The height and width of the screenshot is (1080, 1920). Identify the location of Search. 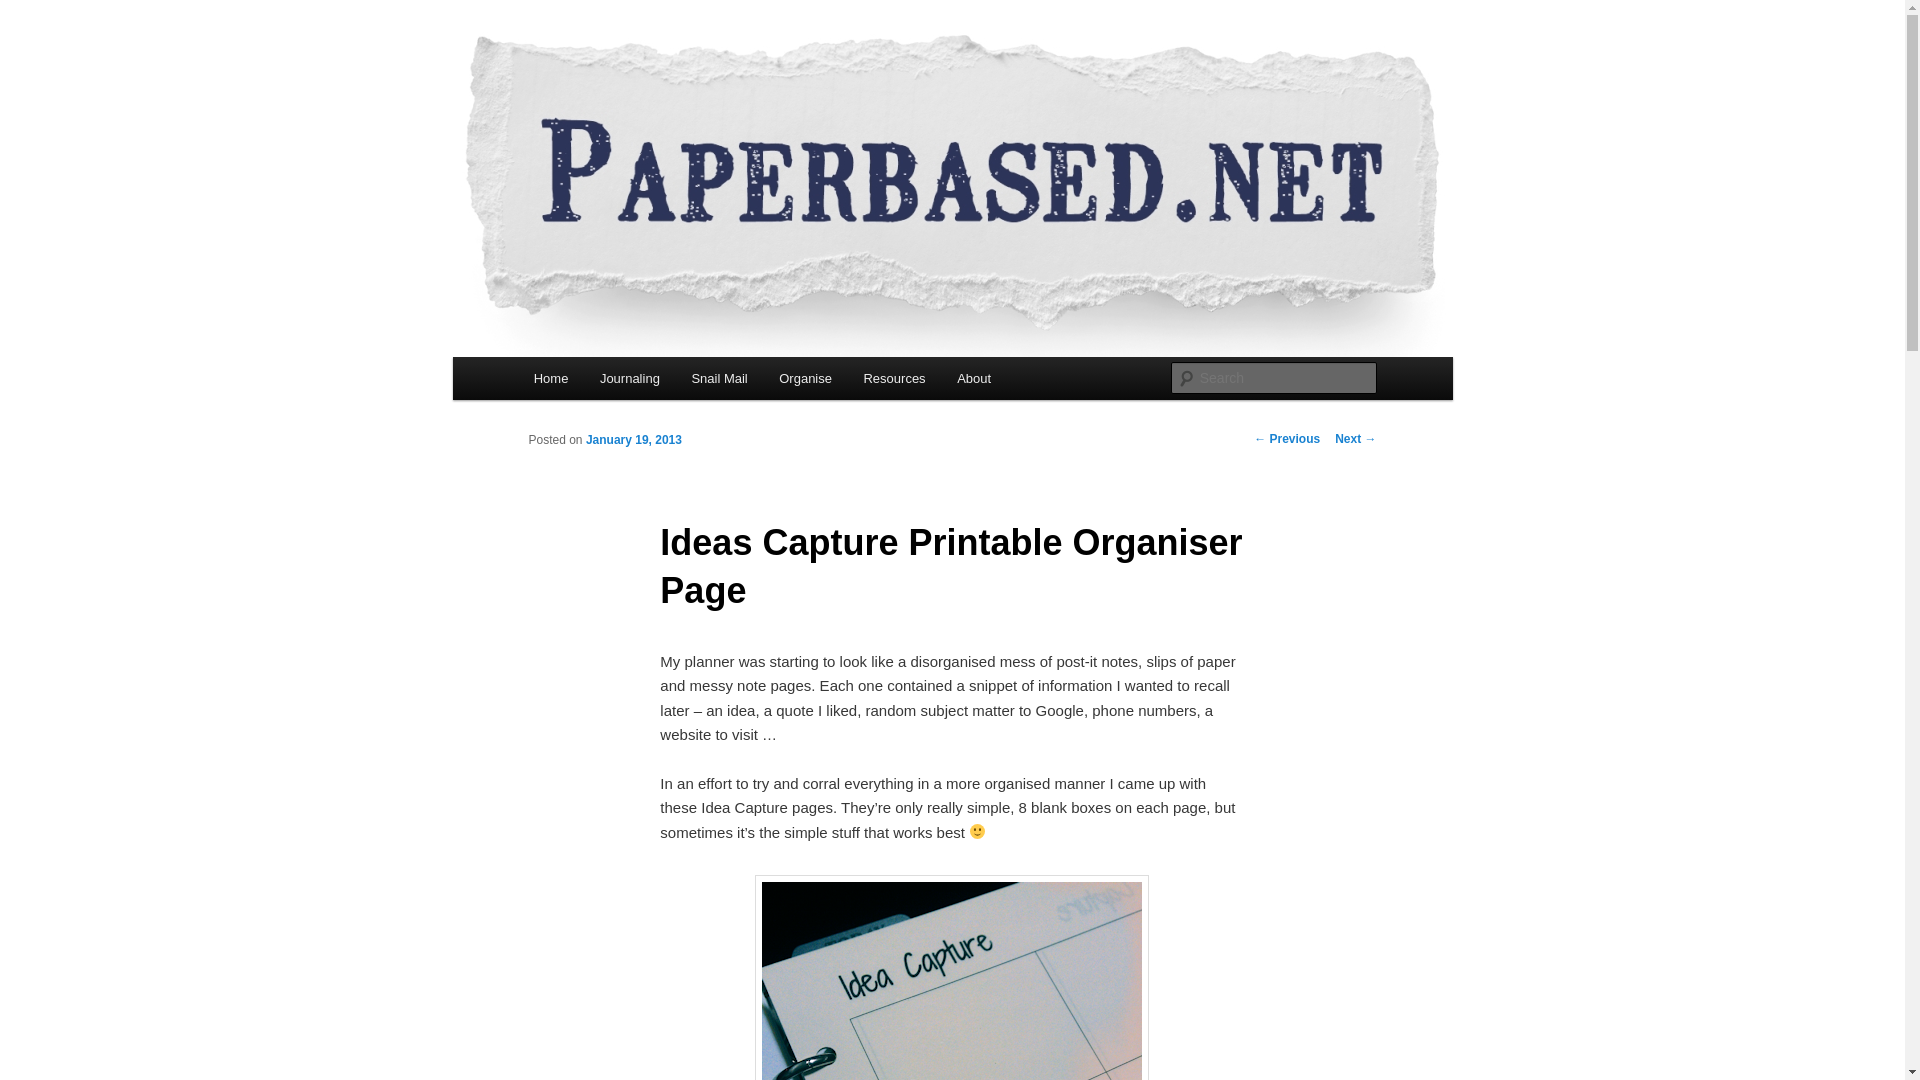
(32, 11).